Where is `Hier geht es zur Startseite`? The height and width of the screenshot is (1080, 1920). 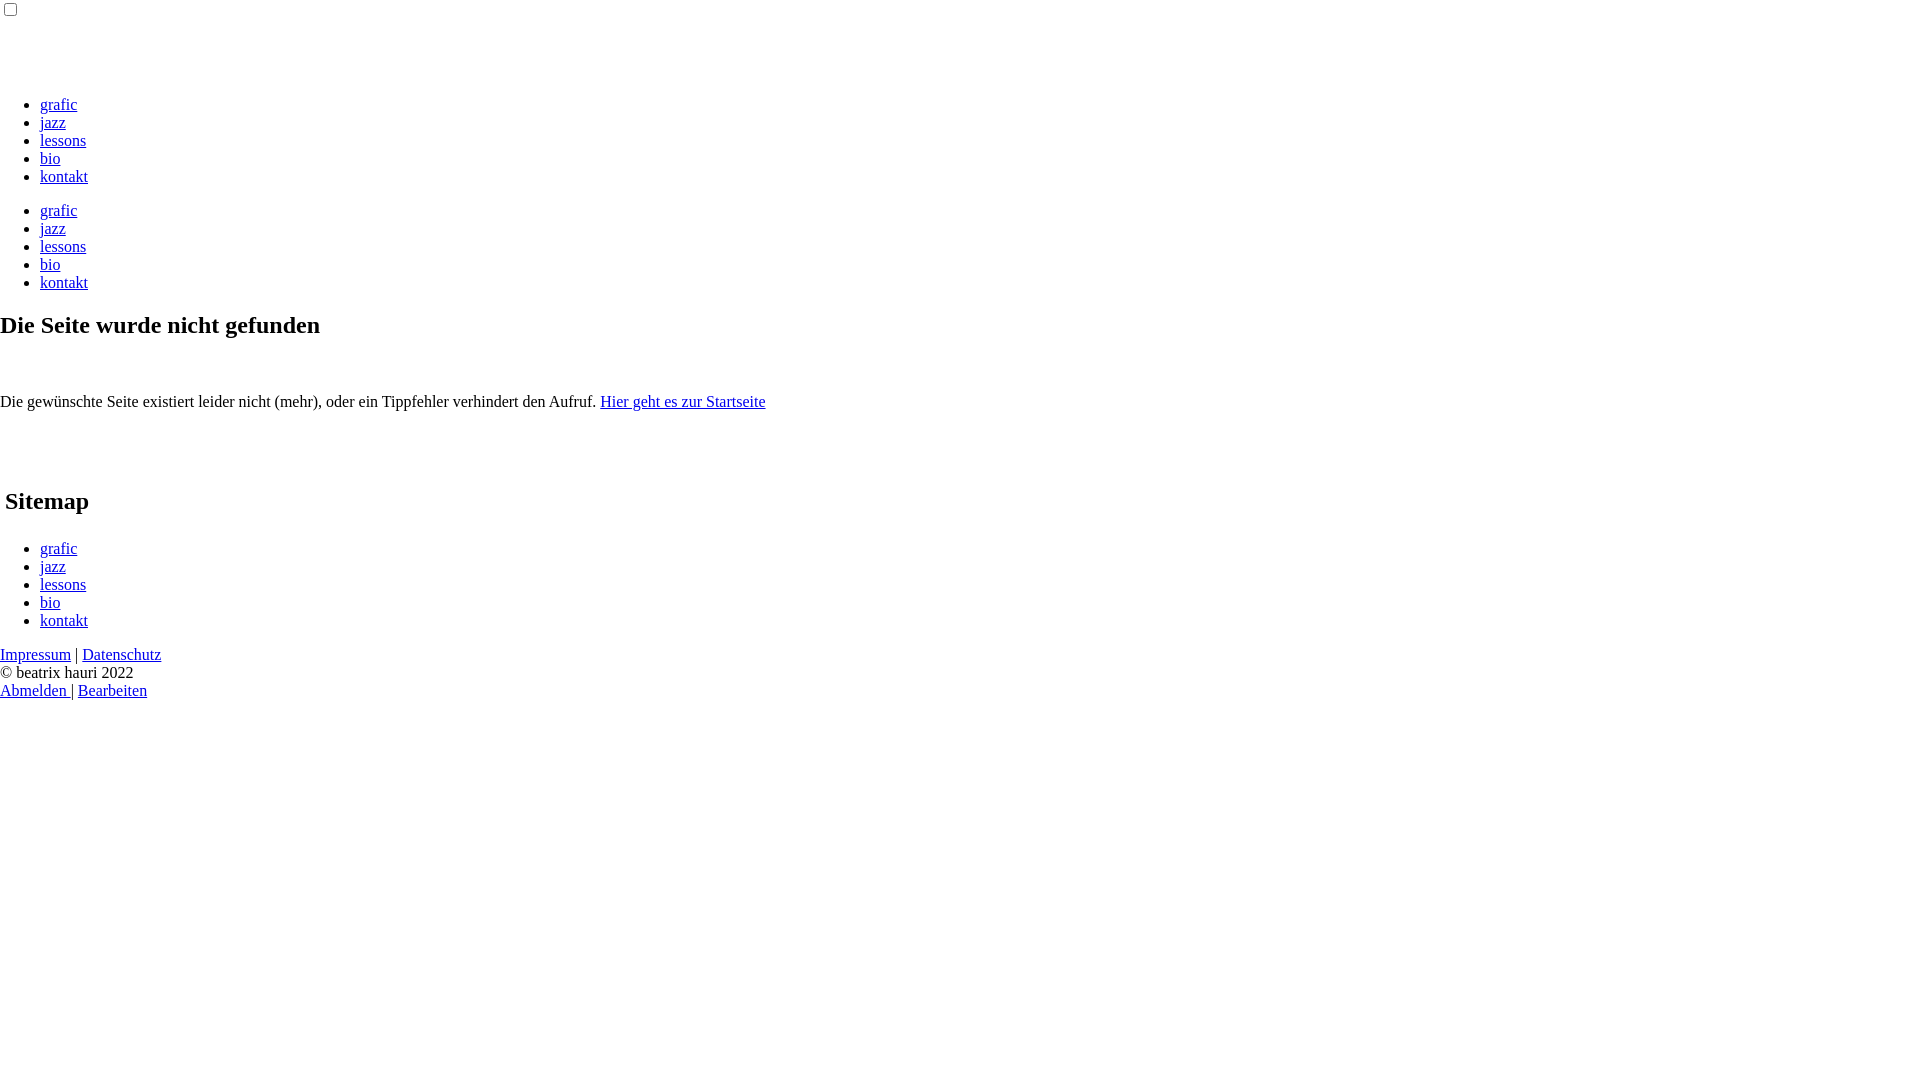
Hier geht es zur Startseite is located at coordinates (682, 402).